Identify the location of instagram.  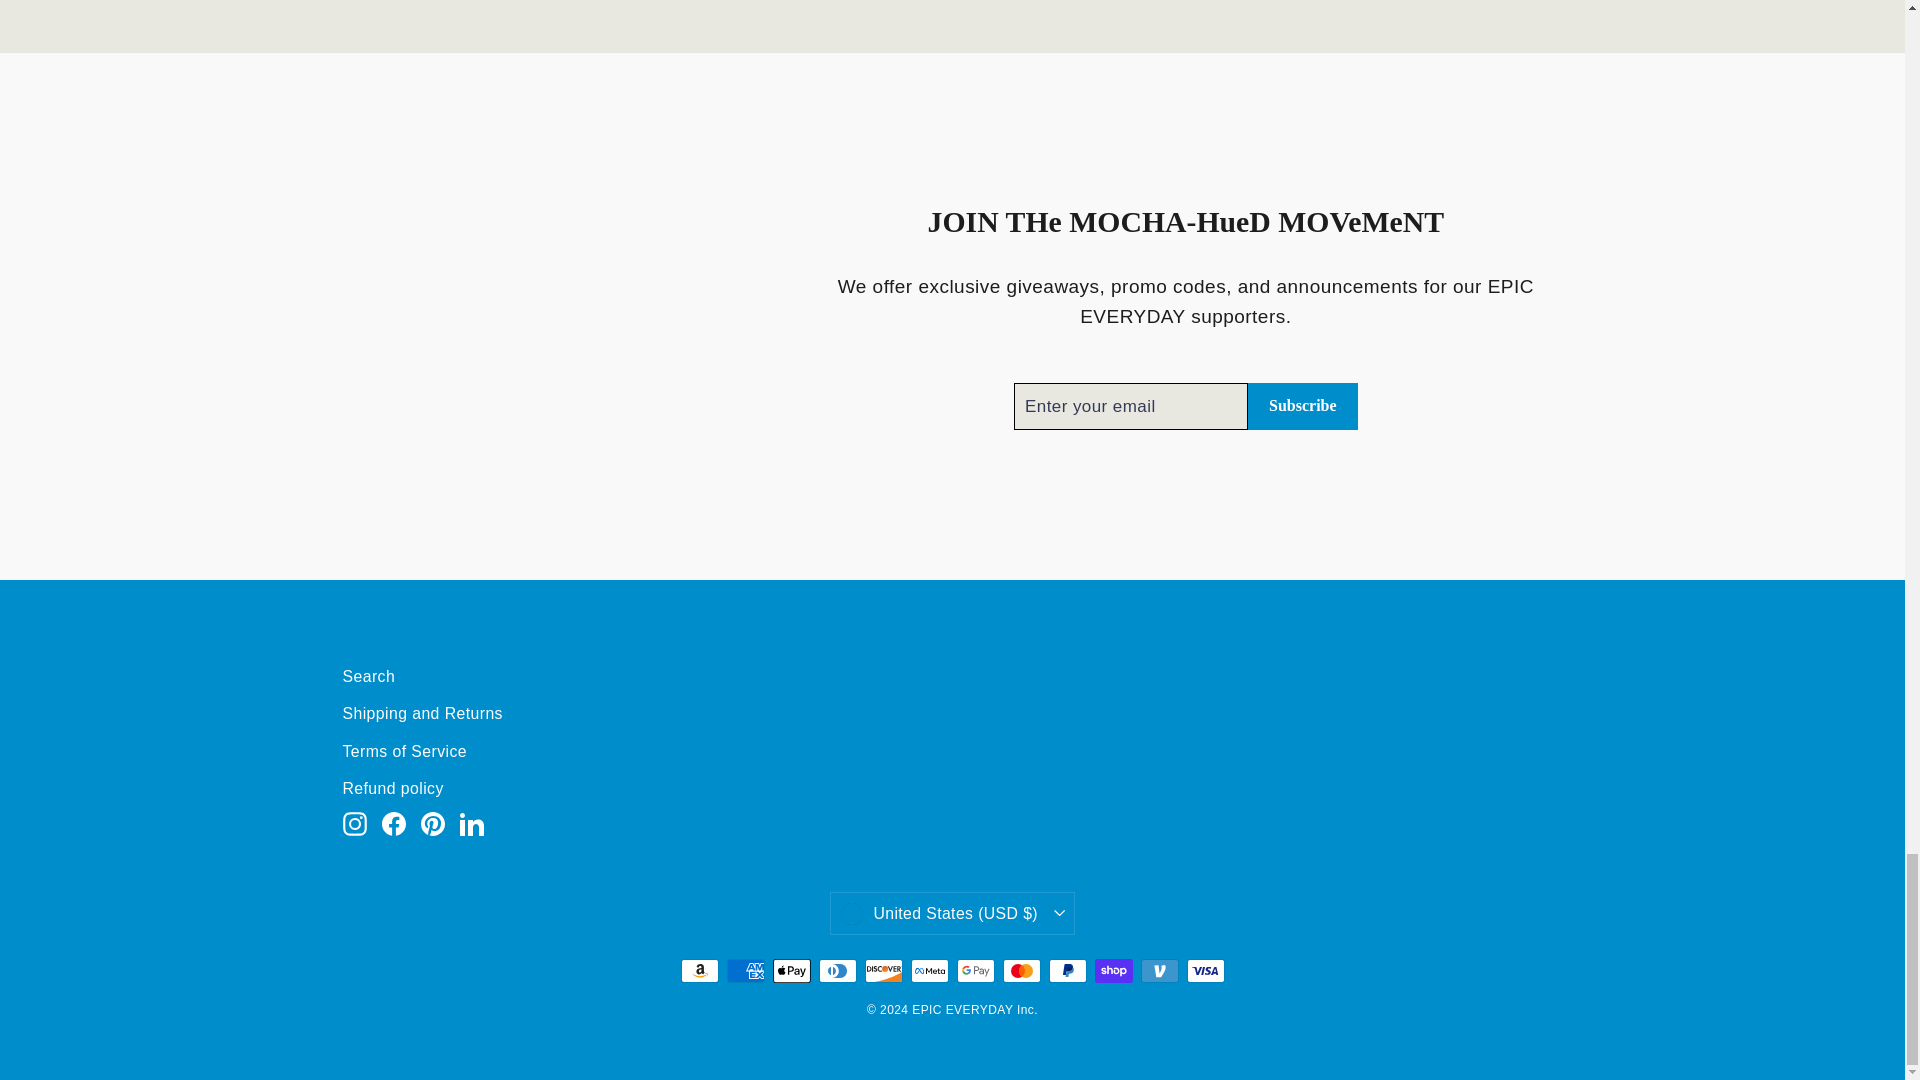
(354, 824).